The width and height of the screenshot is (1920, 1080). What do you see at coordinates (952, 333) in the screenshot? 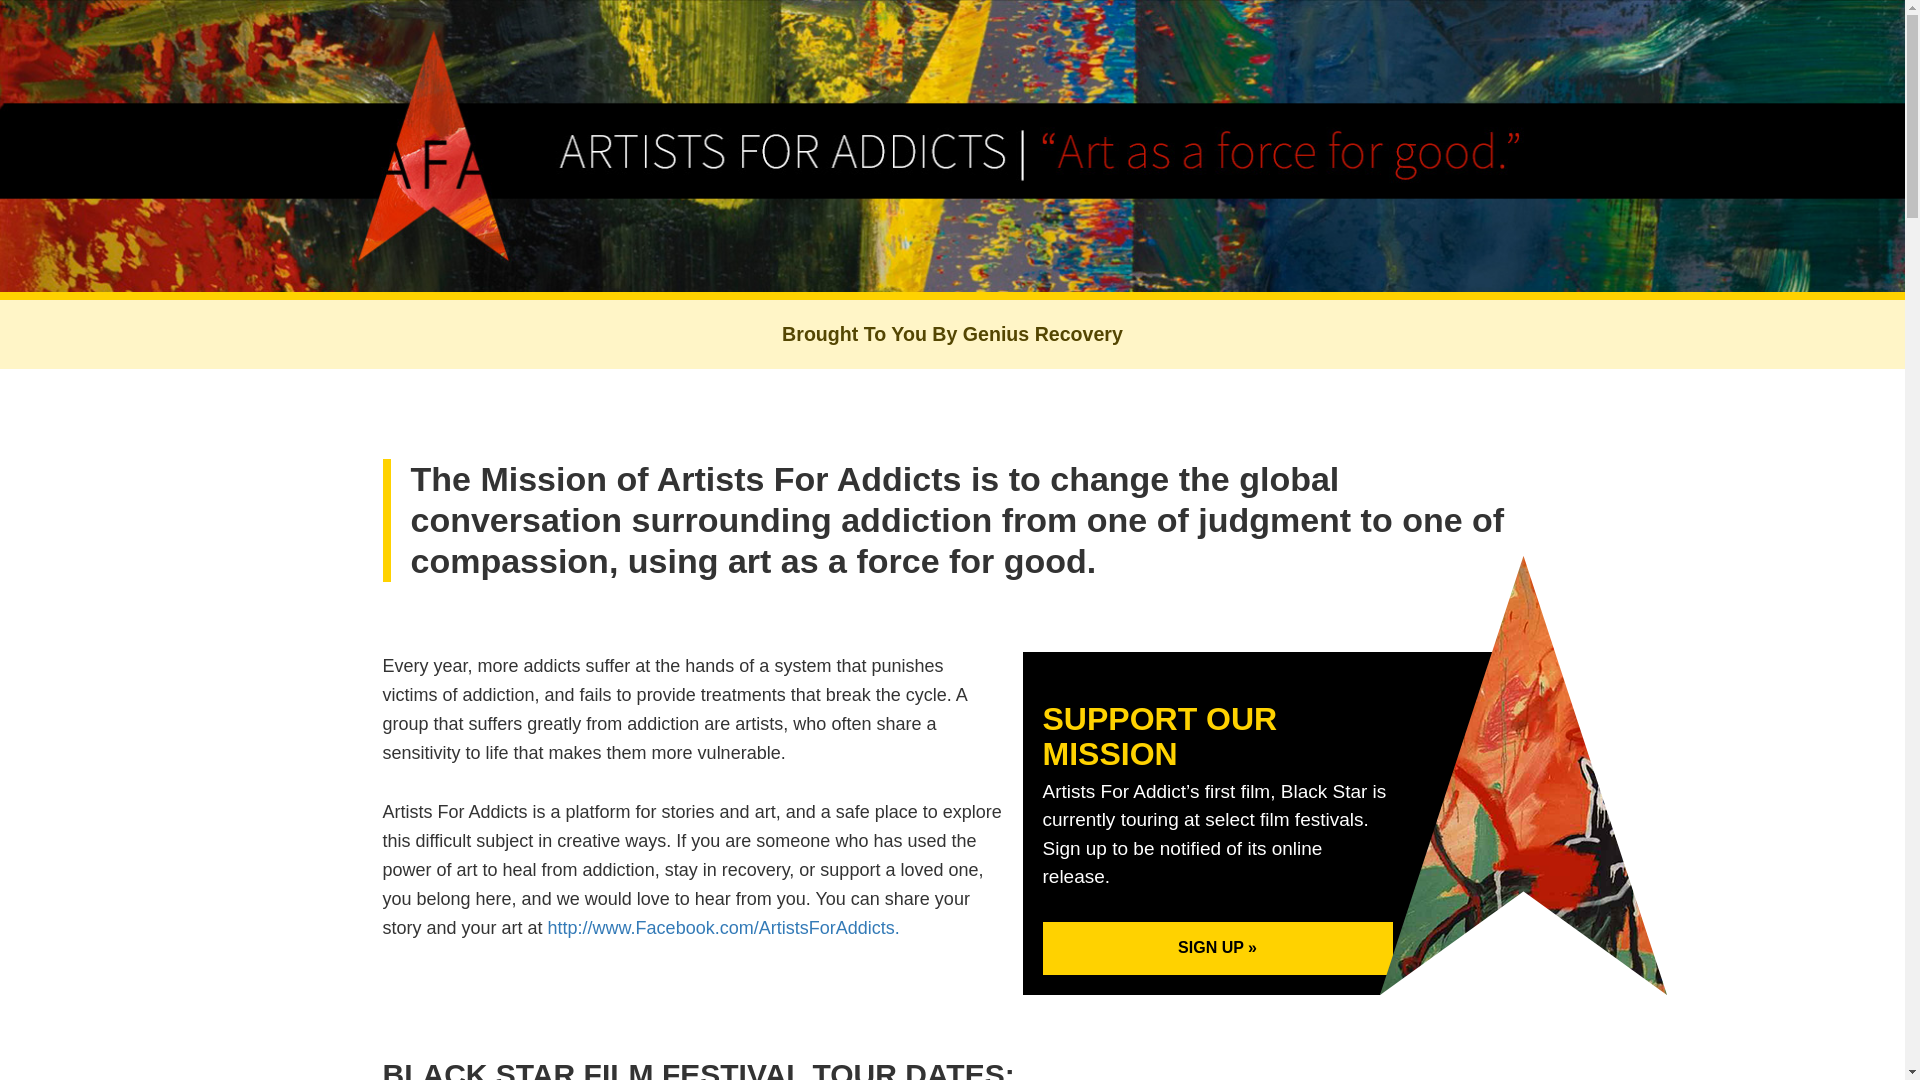
I see `Brought To You By Genius Recovery` at bounding box center [952, 333].